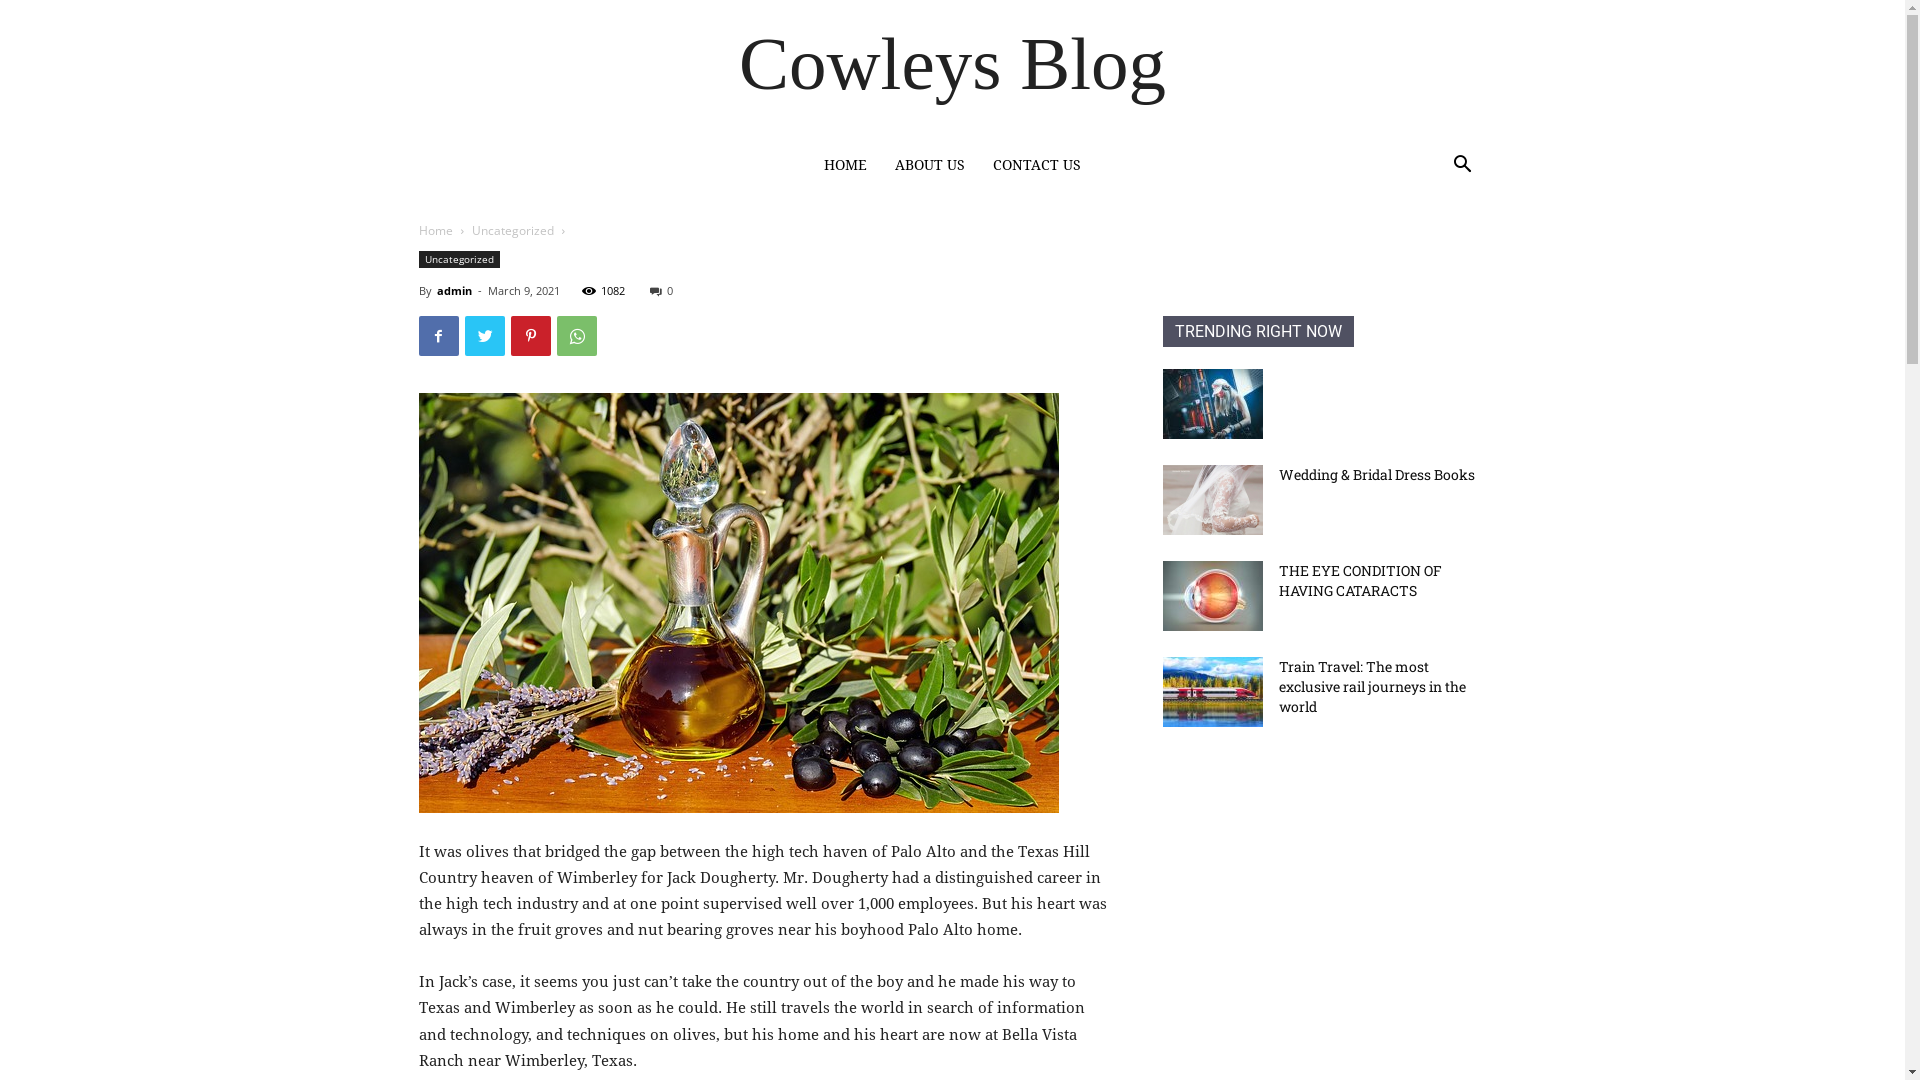  What do you see at coordinates (513, 230) in the screenshot?
I see `Uncategorized` at bounding box center [513, 230].